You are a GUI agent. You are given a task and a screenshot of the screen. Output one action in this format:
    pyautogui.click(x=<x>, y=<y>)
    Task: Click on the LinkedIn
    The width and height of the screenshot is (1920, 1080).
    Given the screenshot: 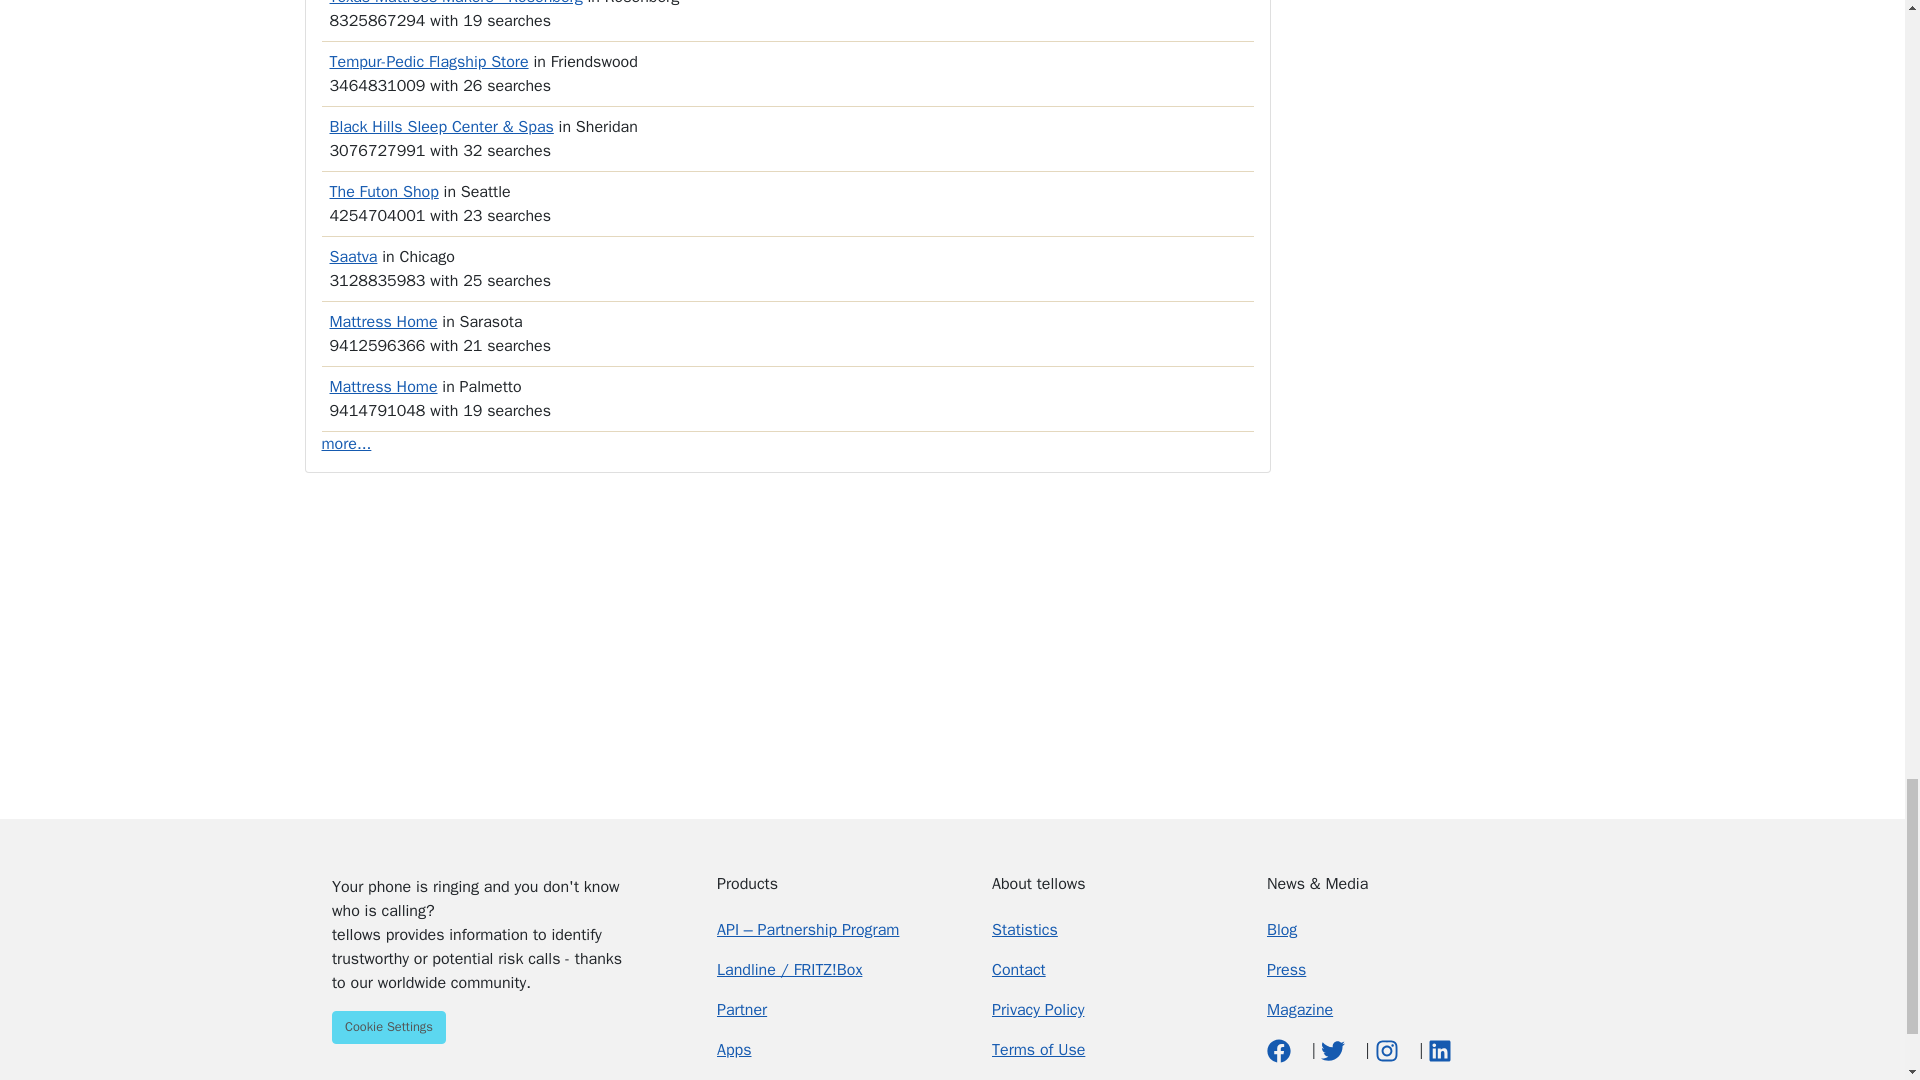 What is the action you would take?
    pyautogui.click(x=1440, y=1050)
    